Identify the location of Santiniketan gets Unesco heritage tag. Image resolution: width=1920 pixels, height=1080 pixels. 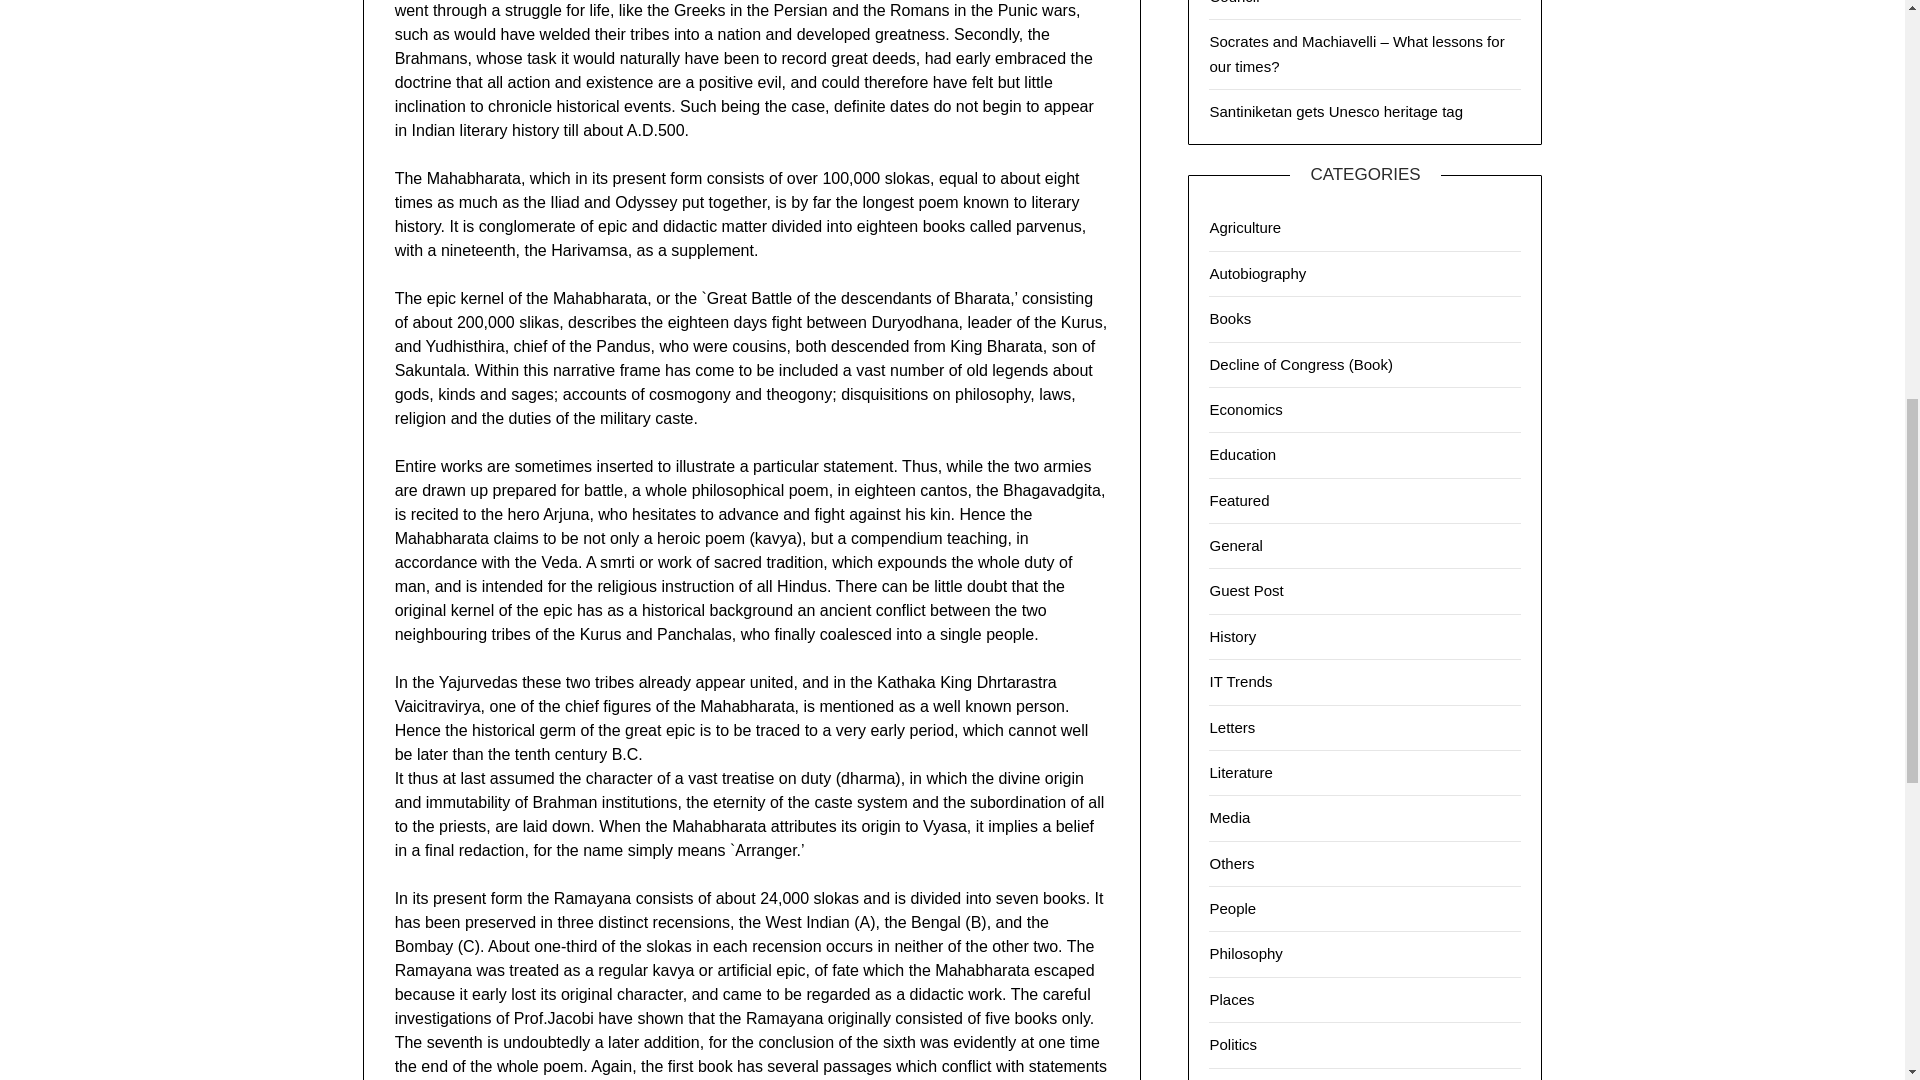
(1336, 110).